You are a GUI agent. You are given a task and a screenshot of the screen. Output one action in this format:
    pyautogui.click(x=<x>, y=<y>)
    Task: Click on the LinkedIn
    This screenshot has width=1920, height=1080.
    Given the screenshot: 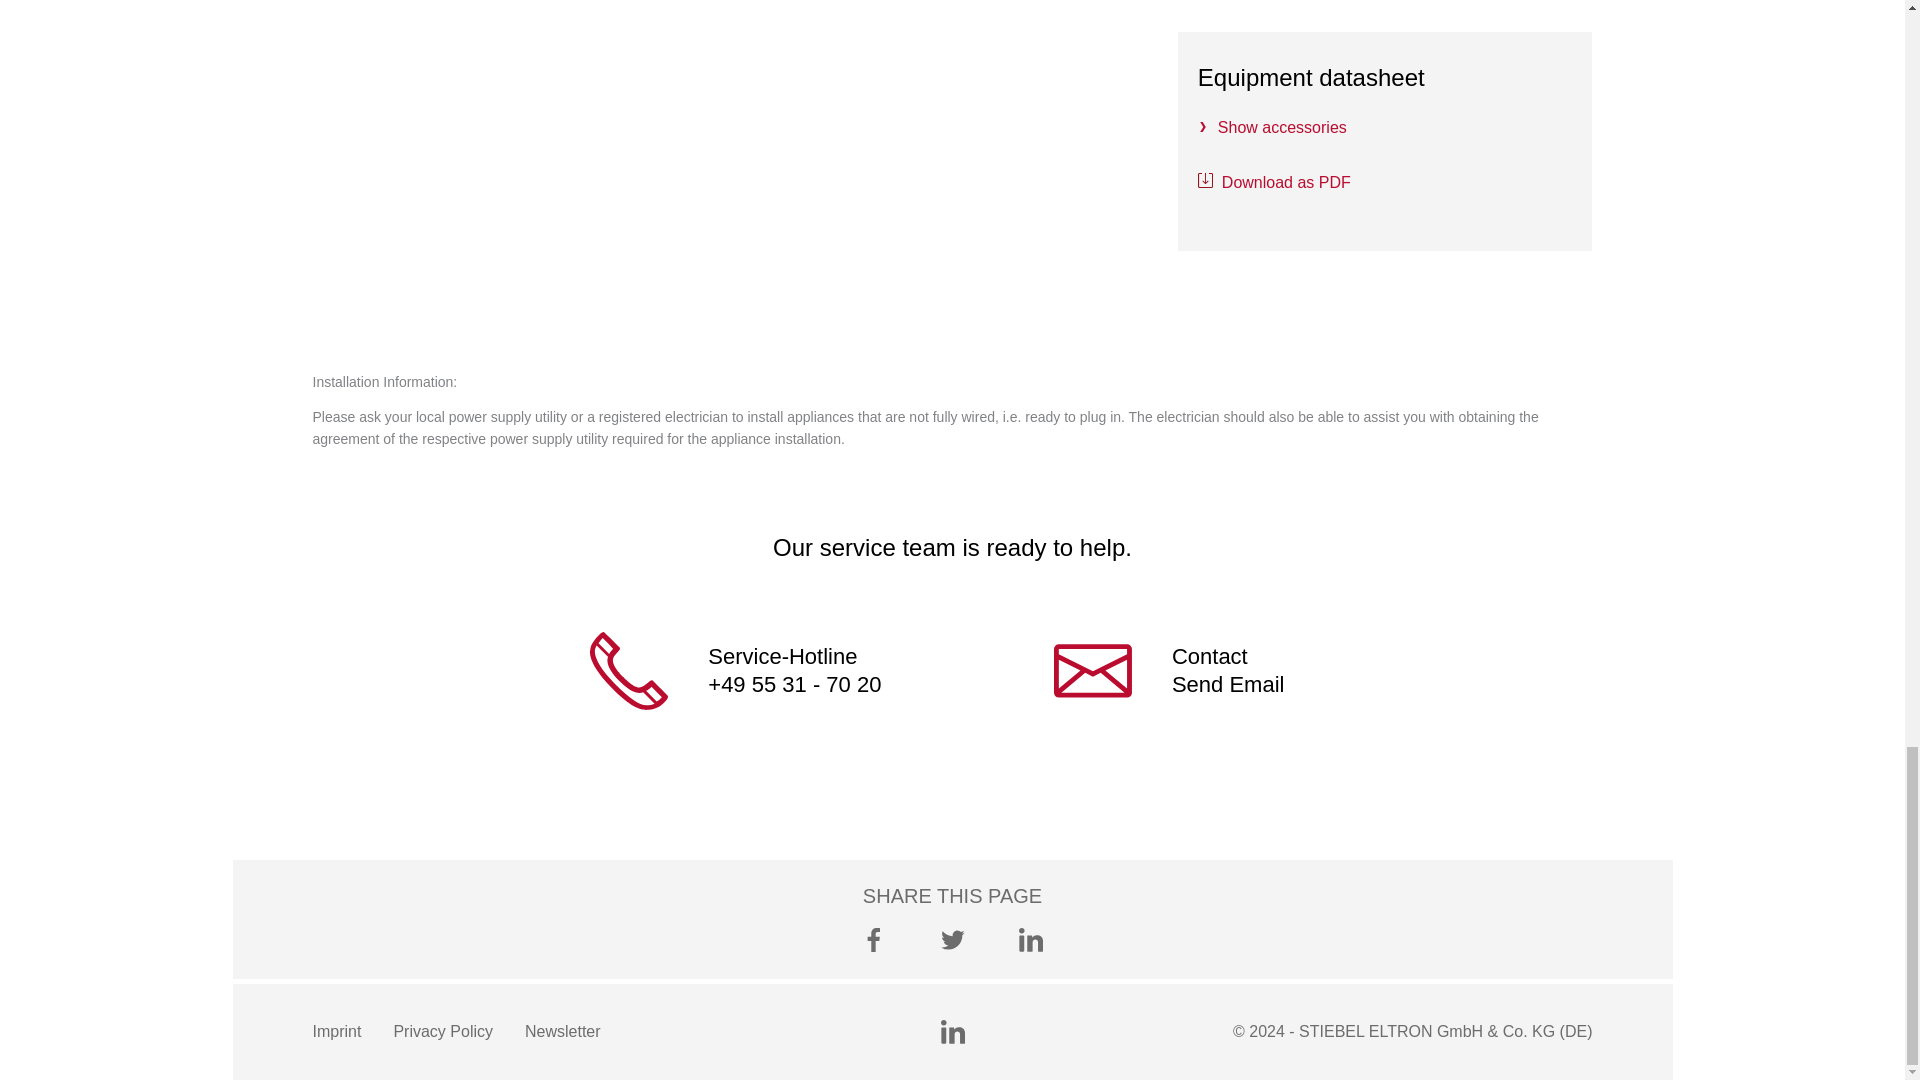 What is the action you would take?
    pyautogui.click(x=1030, y=939)
    